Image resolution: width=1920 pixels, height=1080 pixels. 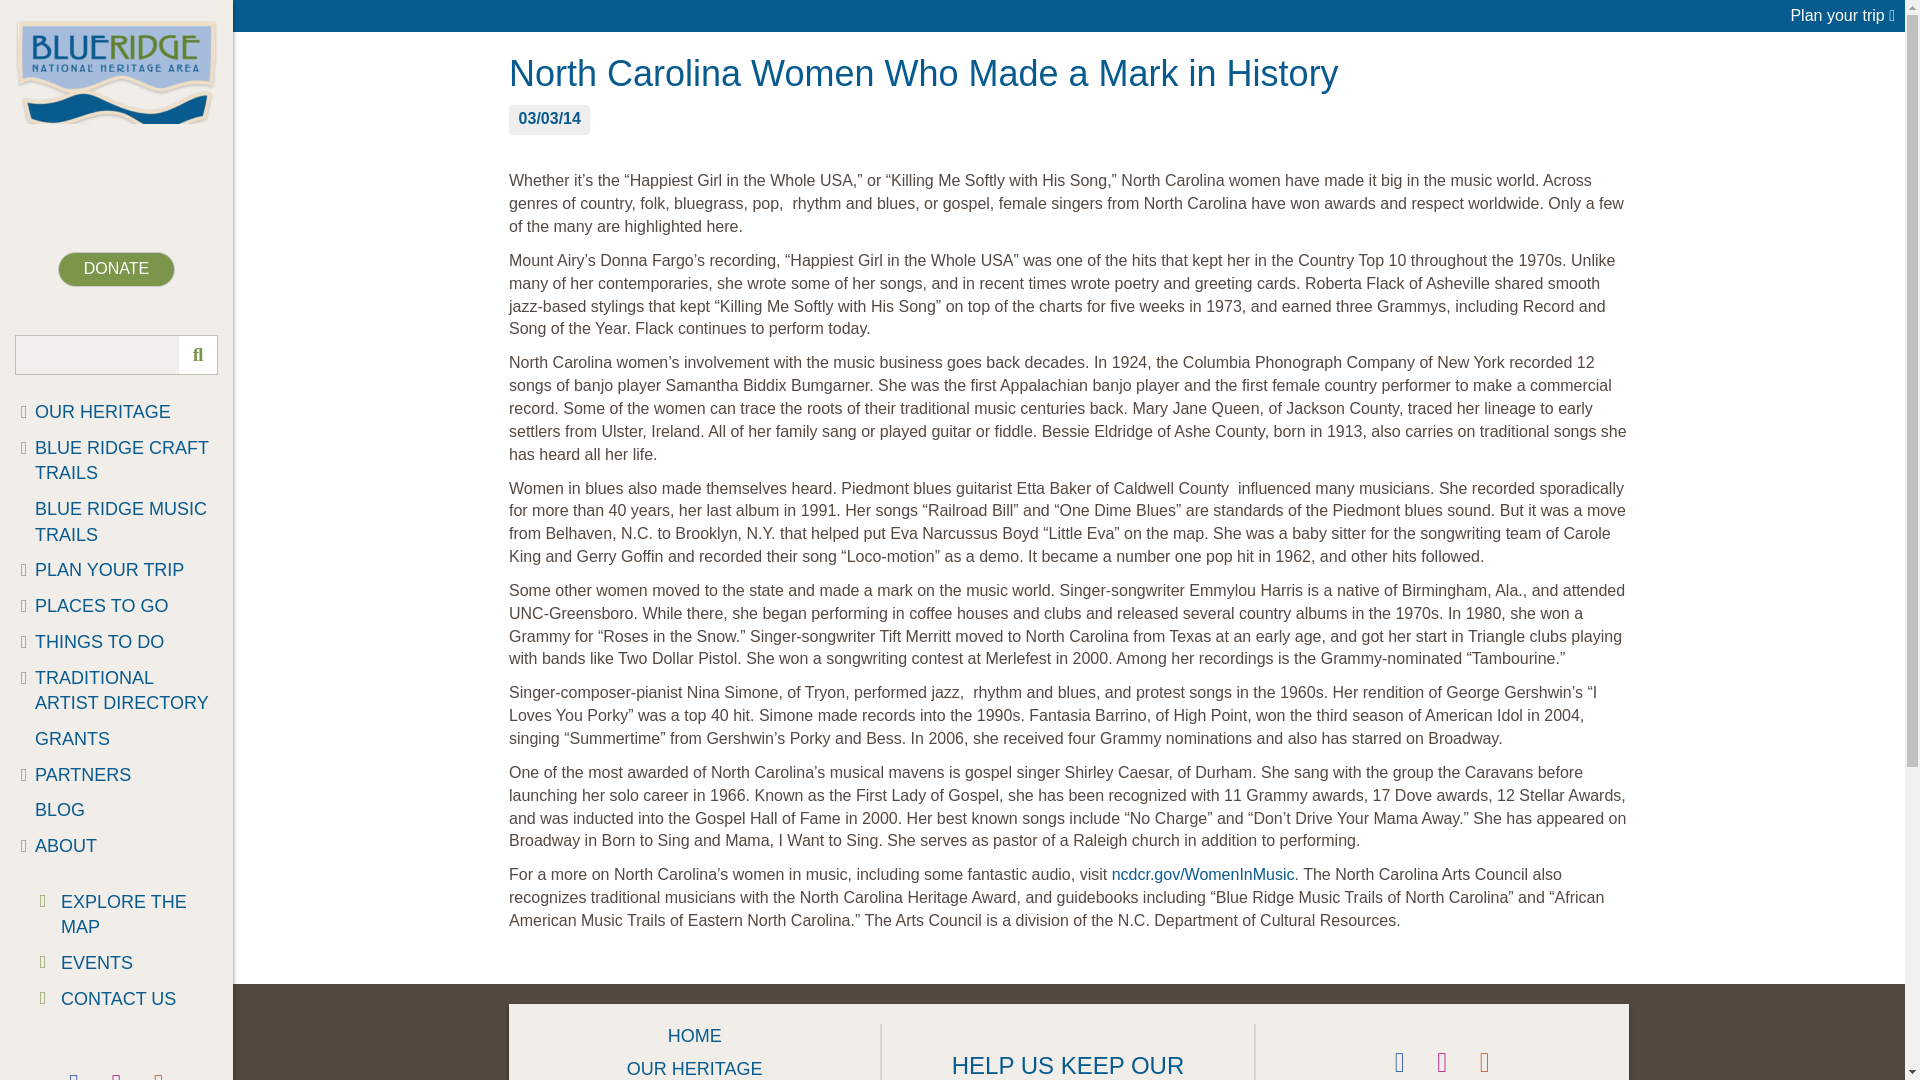 What do you see at coordinates (116, 269) in the screenshot?
I see `DONATE` at bounding box center [116, 269].